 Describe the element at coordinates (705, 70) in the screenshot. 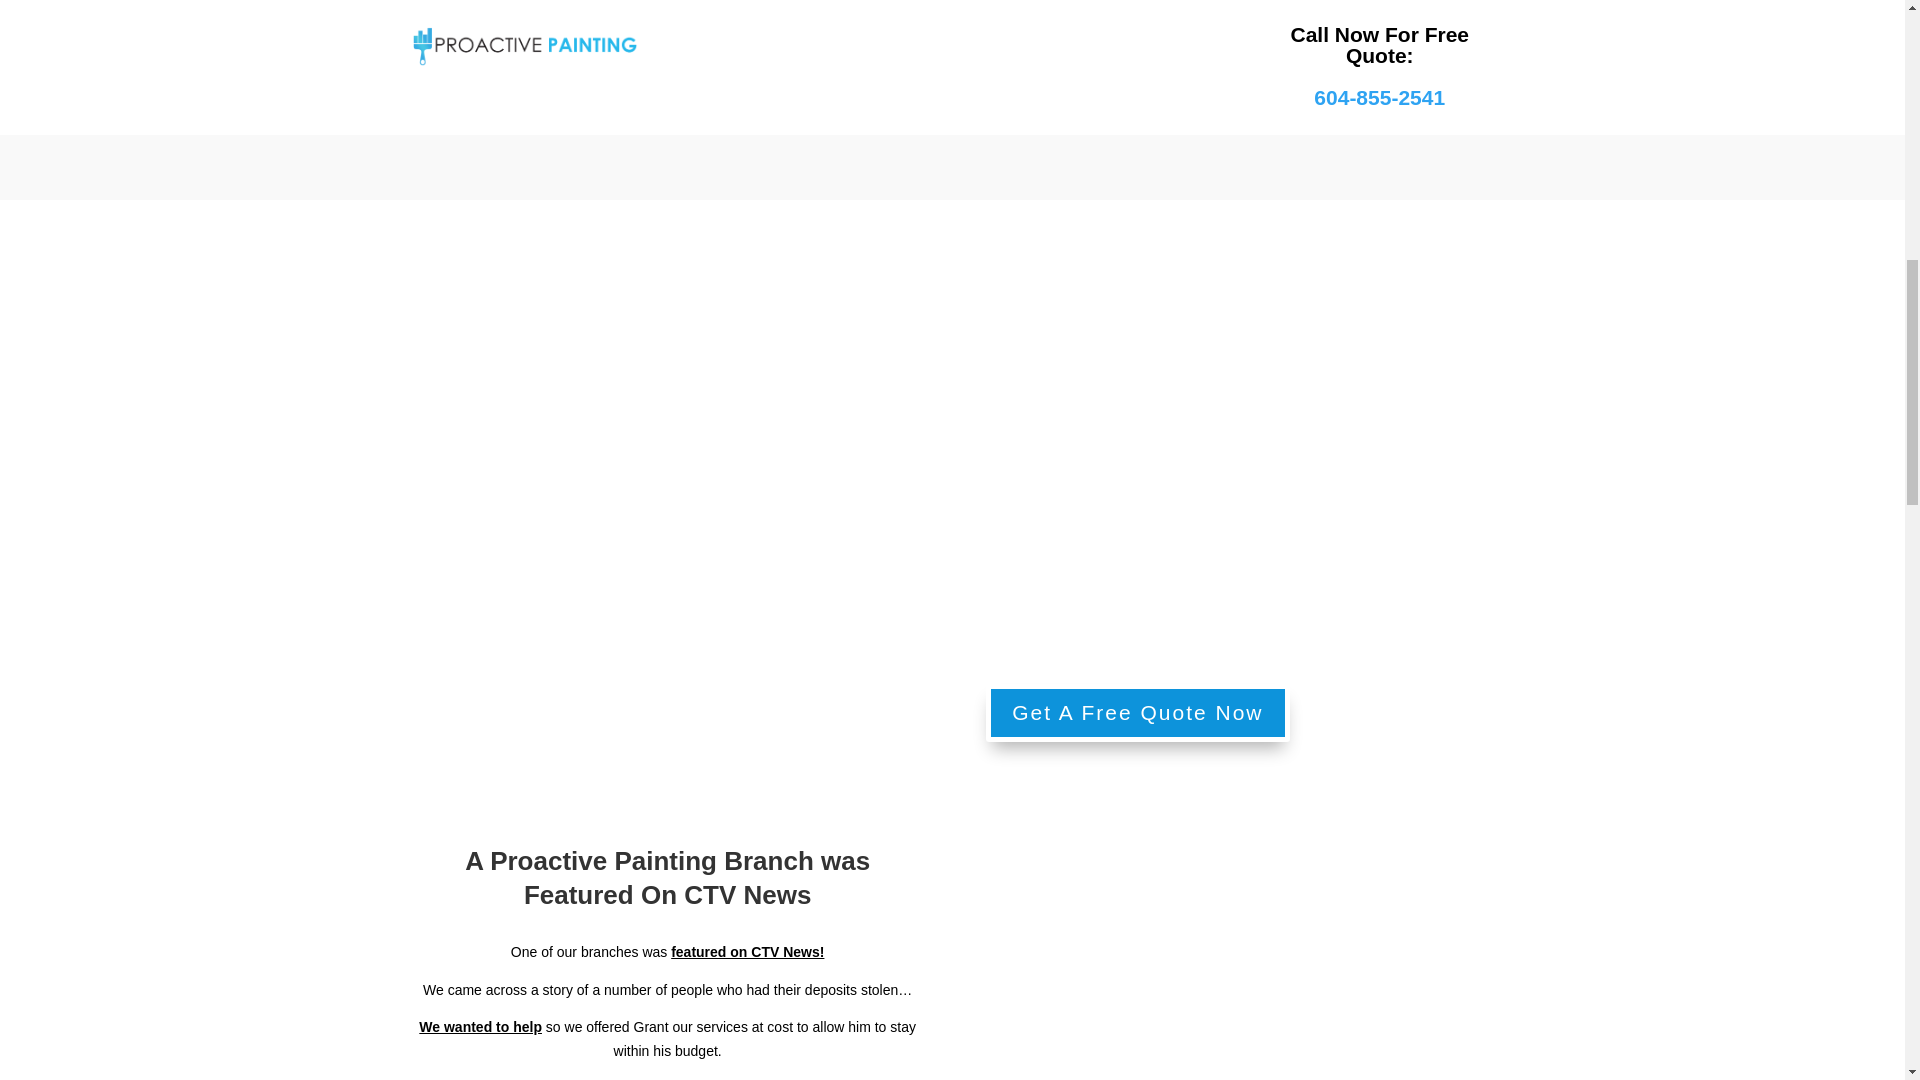

I see `Google Revie Logo` at that location.